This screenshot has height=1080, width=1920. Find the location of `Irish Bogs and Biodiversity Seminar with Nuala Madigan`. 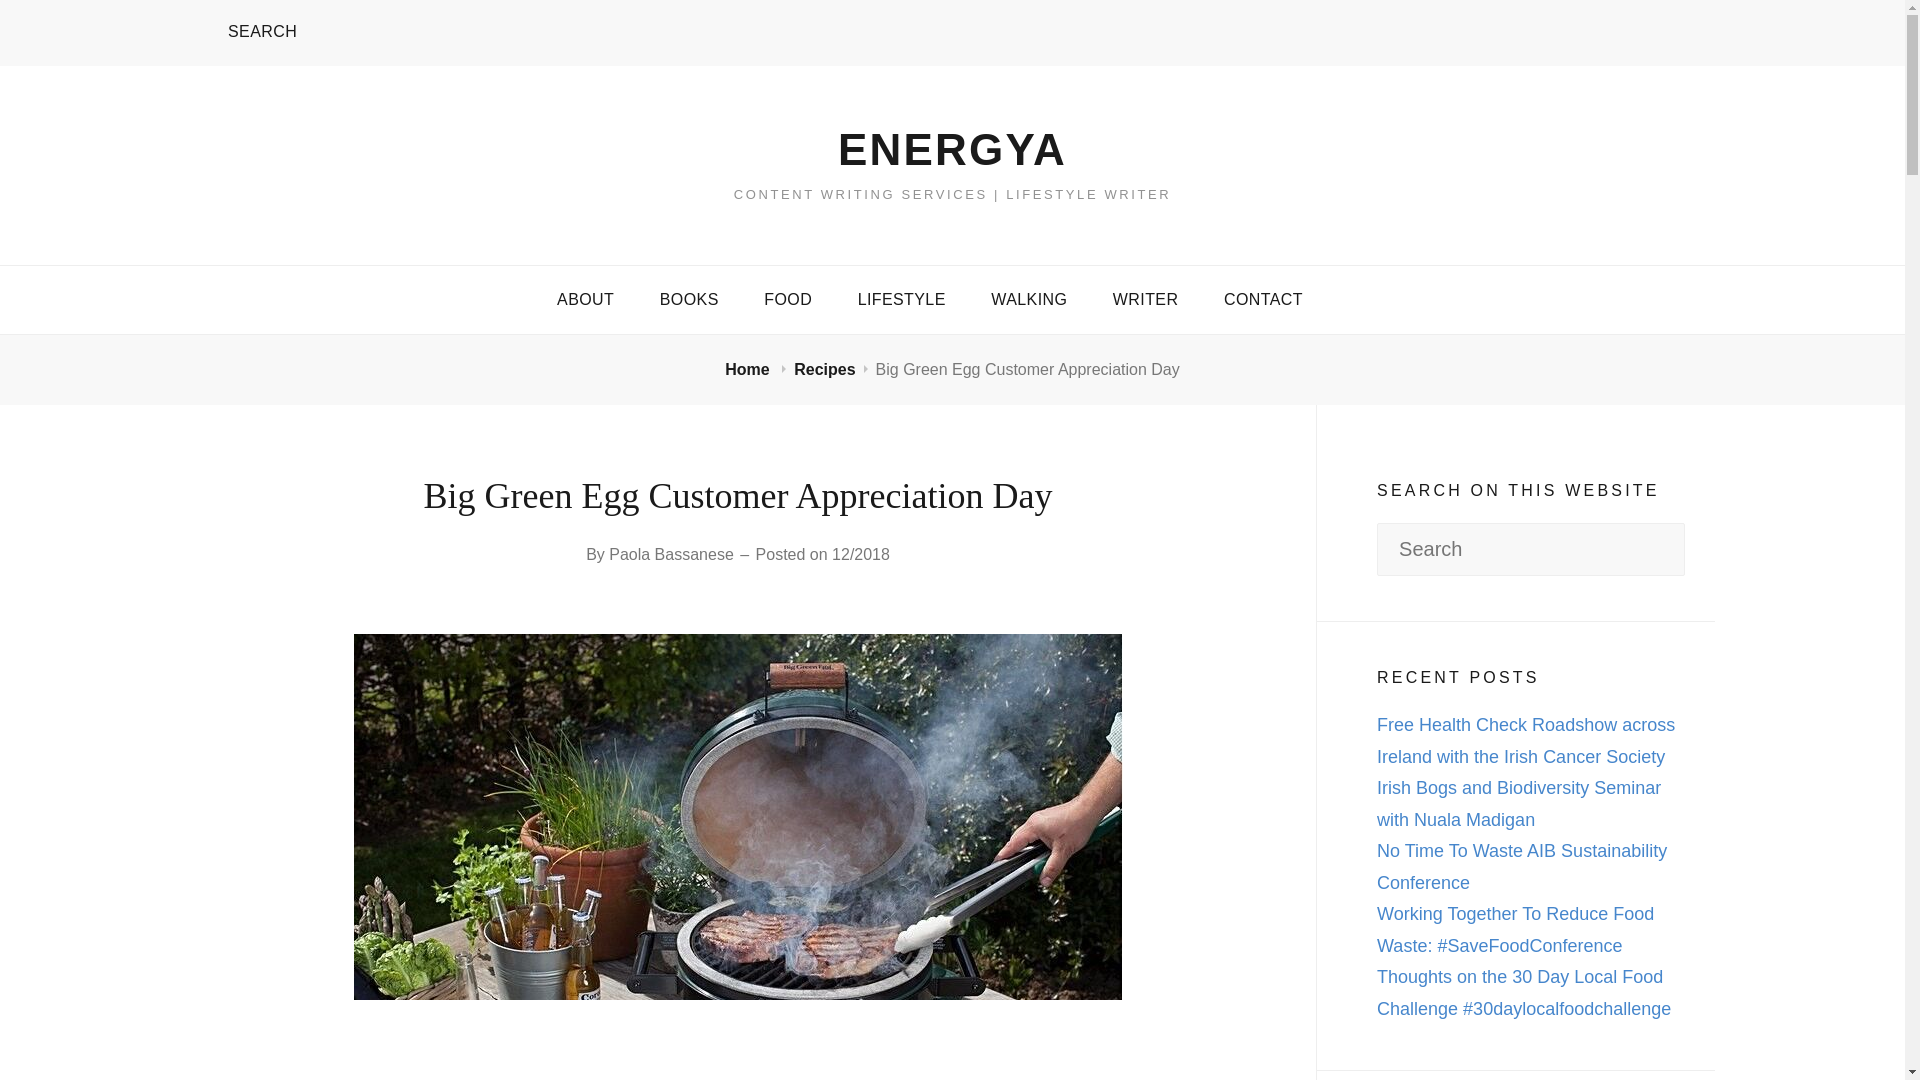

Irish Bogs and Biodiversity Seminar with Nuala Madigan is located at coordinates (1518, 804).